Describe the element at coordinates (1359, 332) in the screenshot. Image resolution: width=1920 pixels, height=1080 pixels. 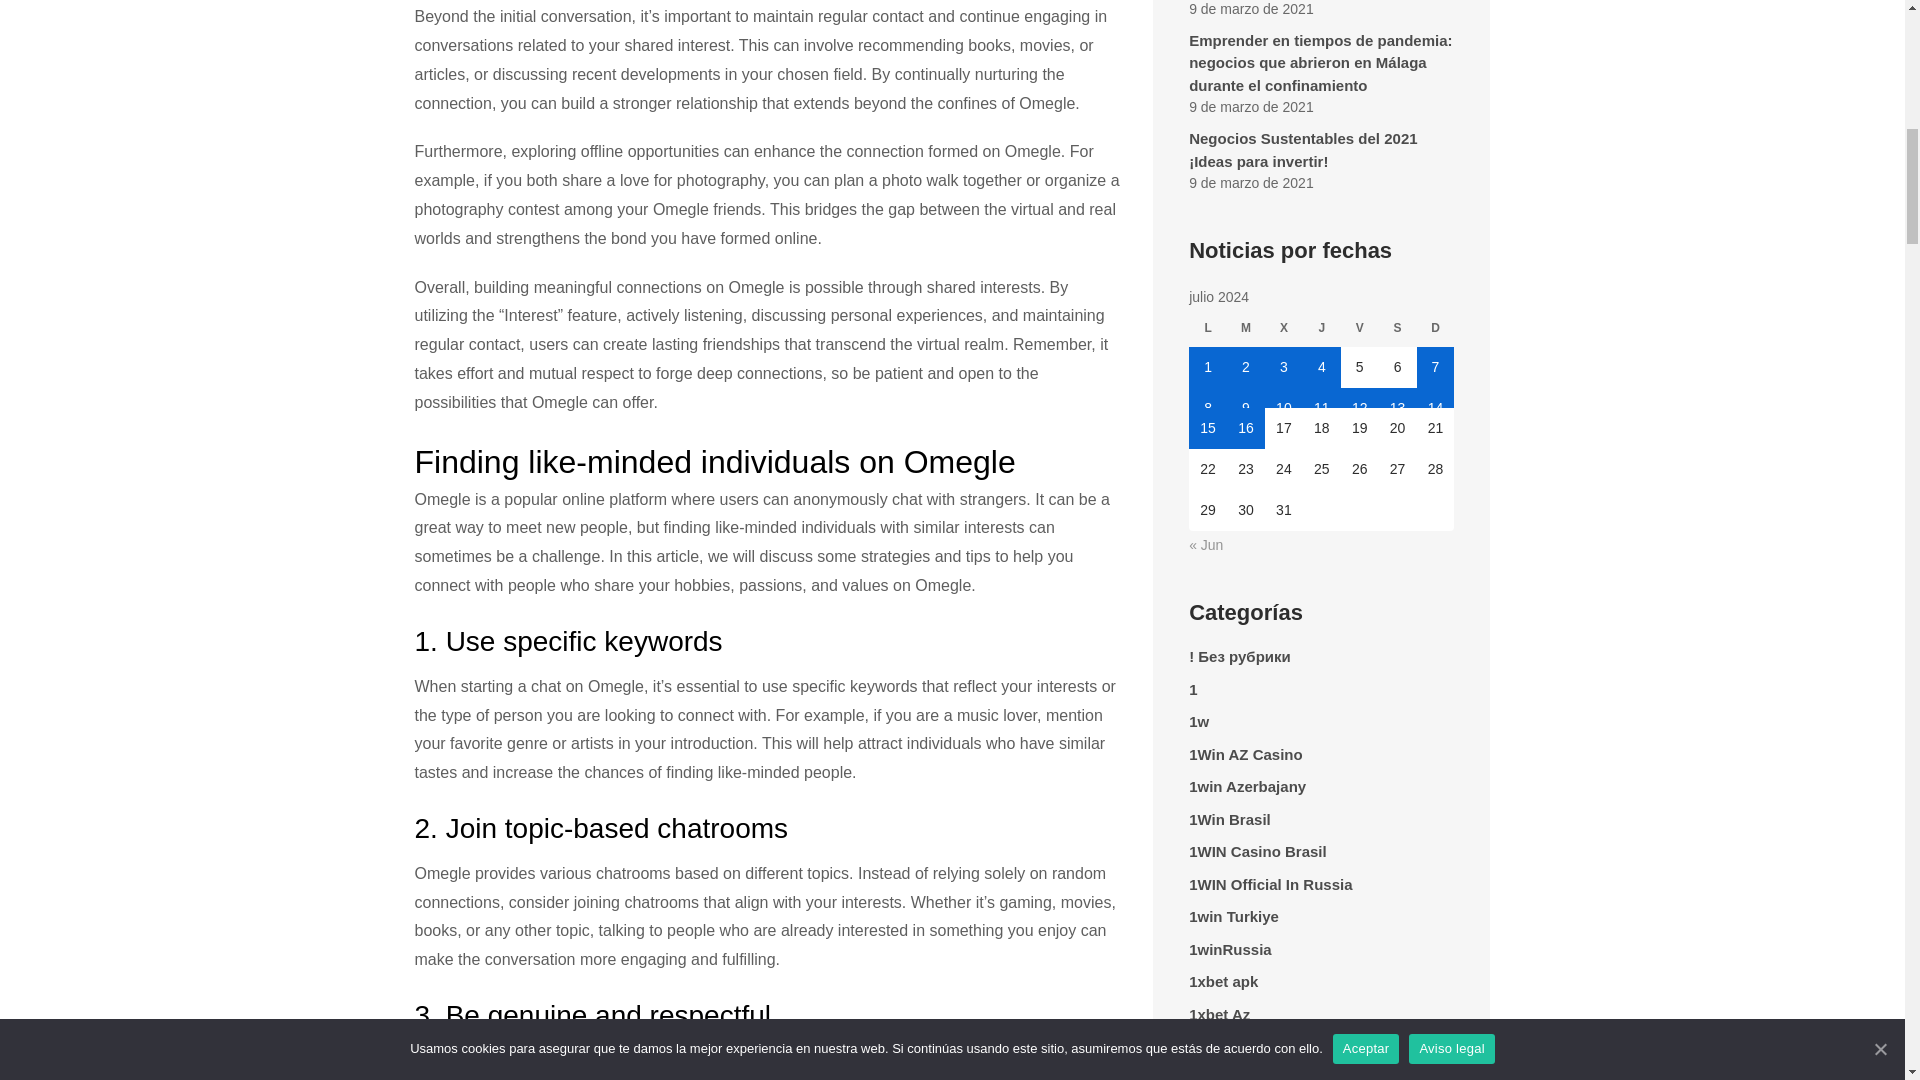
I see `viernes` at that location.